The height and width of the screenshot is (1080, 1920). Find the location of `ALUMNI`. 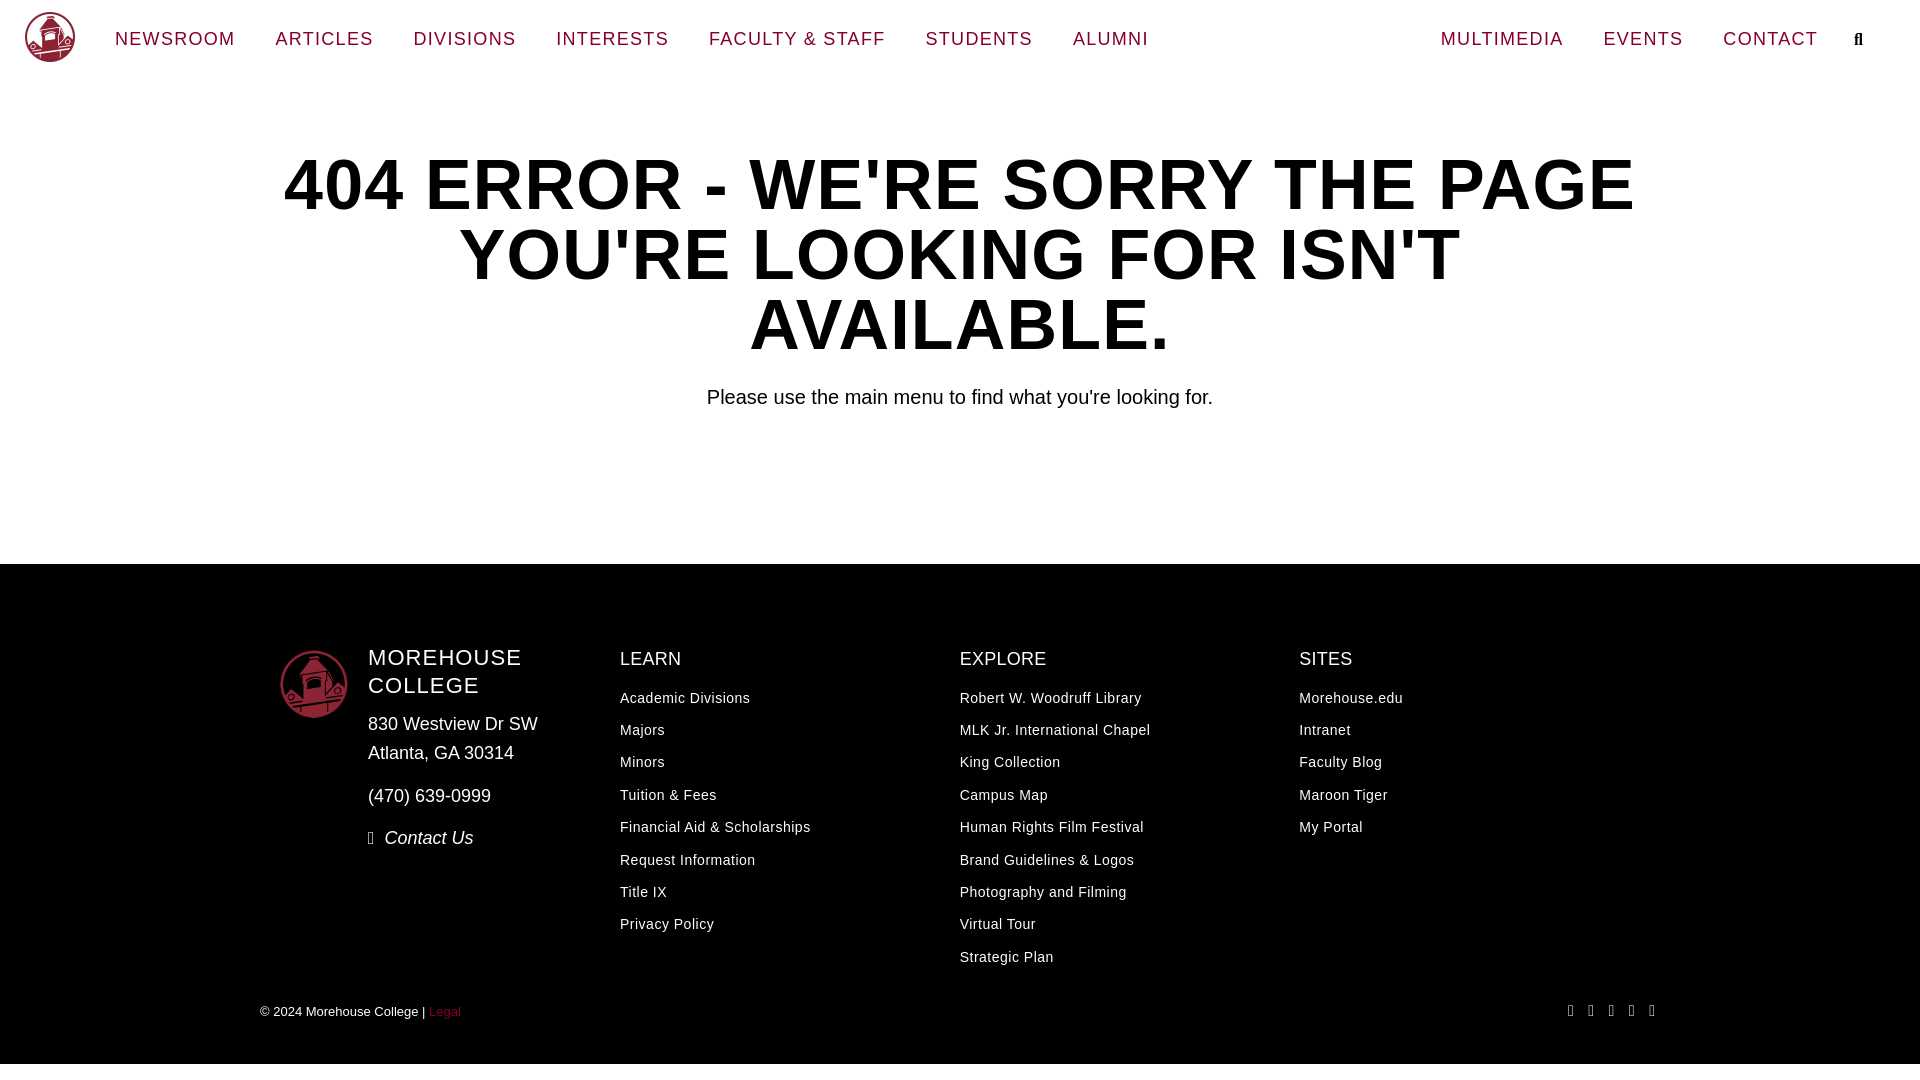

ALUMNI is located at coordinates (1110, 39).